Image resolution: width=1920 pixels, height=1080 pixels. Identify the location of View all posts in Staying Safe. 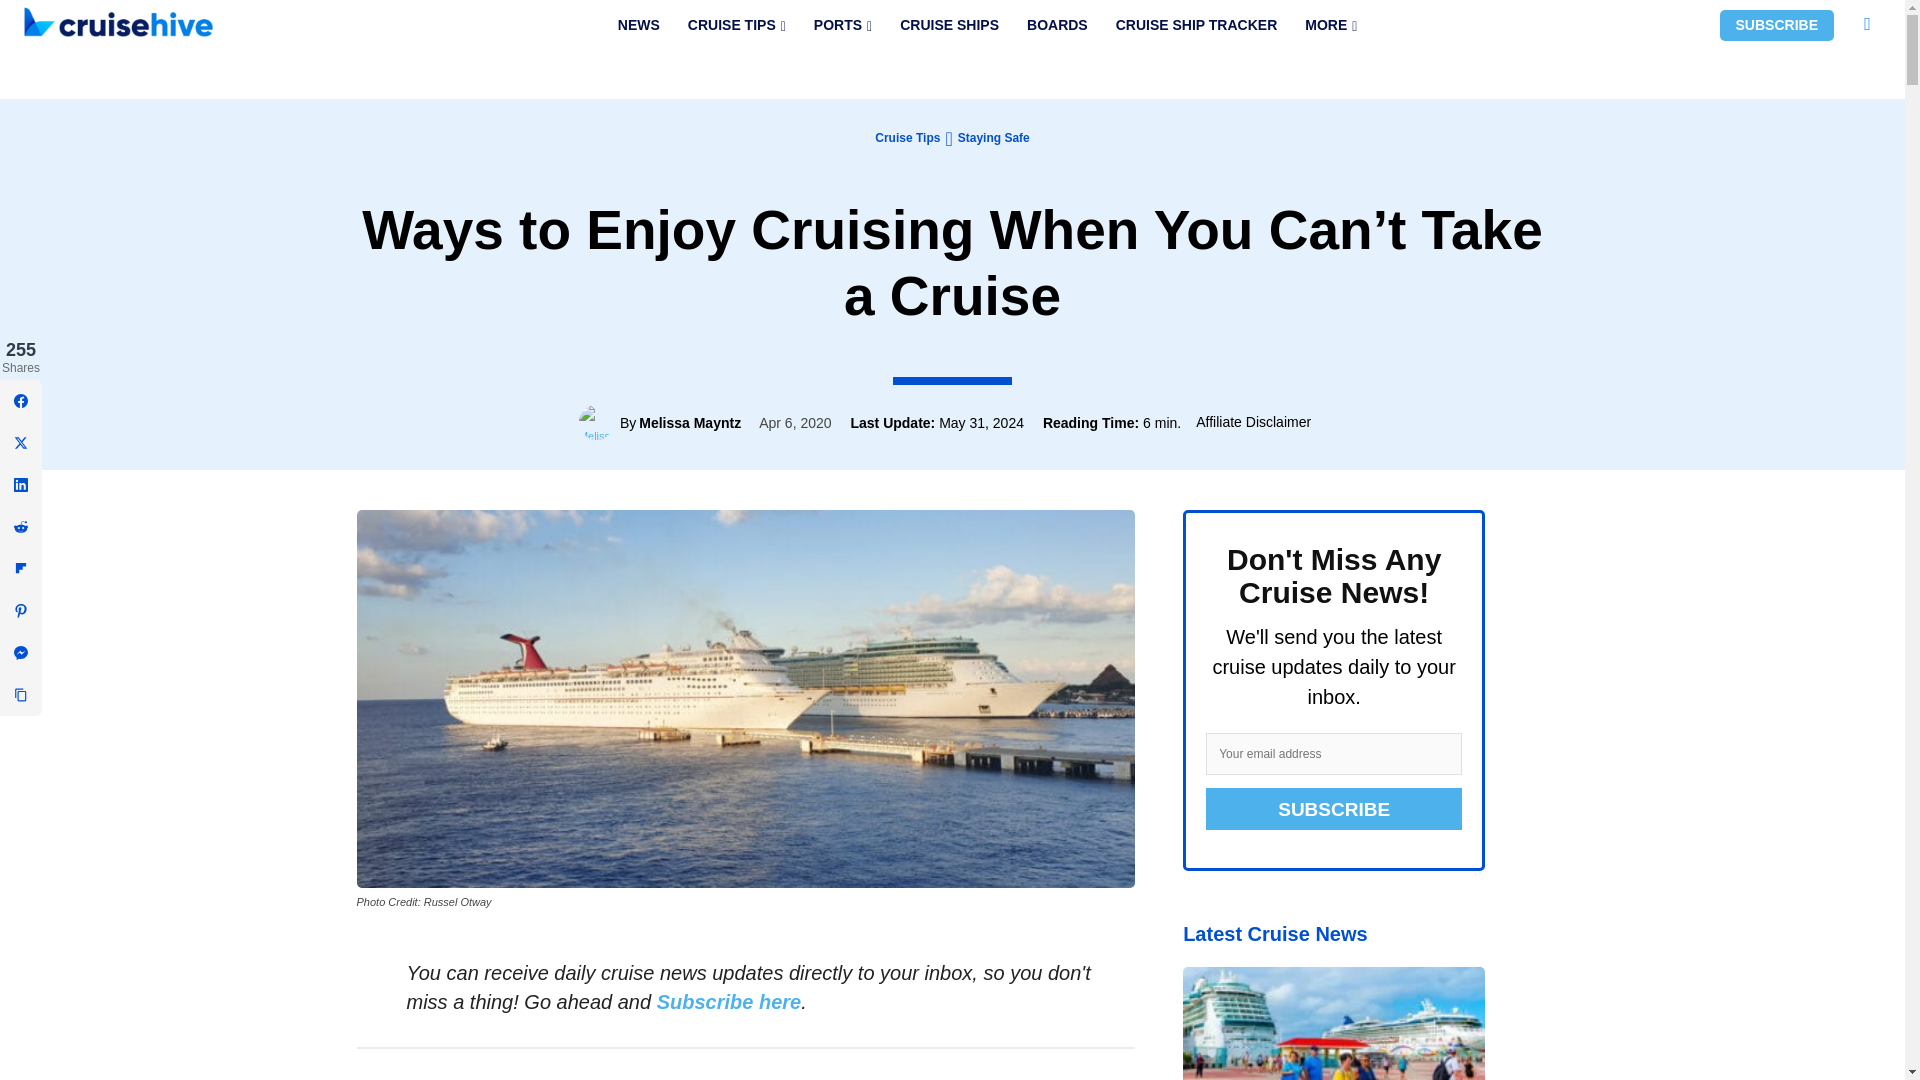
(994, 137).